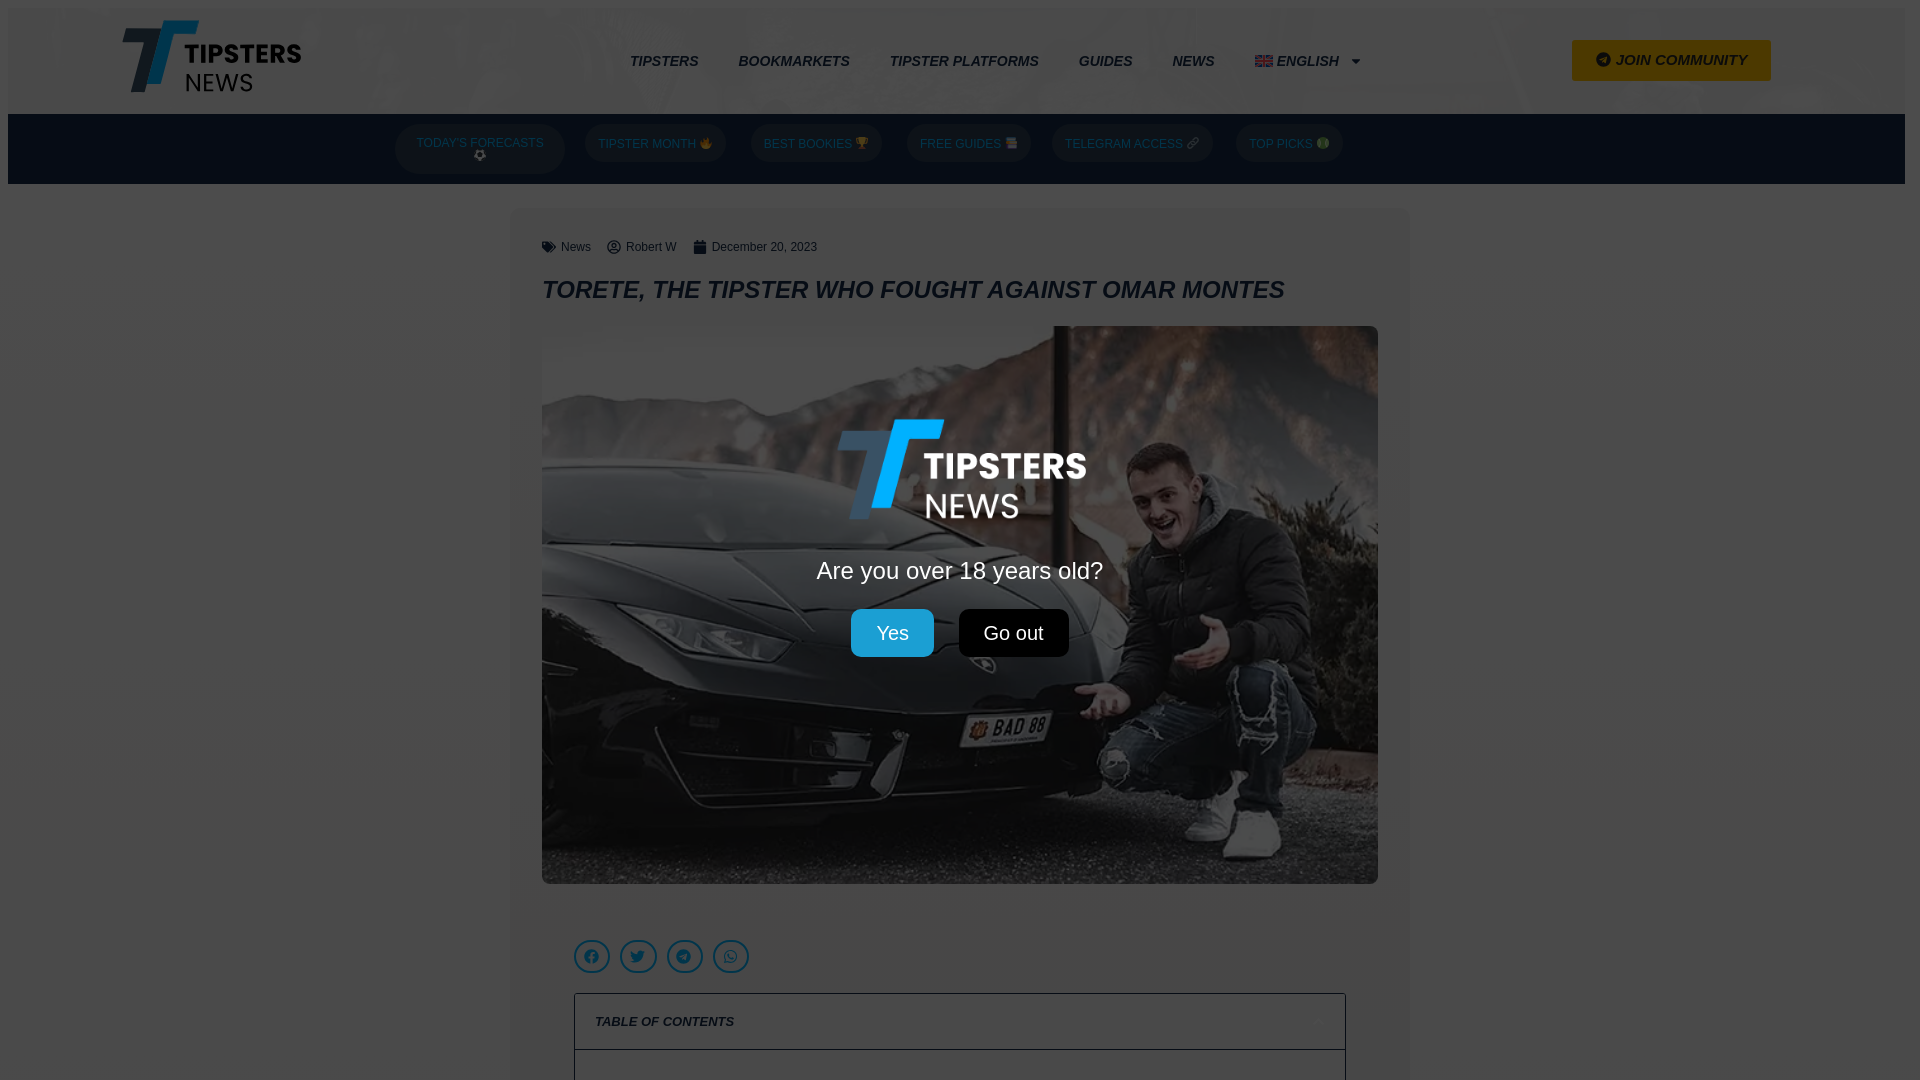 This screenshot has width=1920, height=1080. I want to click on BEST BOOKIES, so click(816, 144).